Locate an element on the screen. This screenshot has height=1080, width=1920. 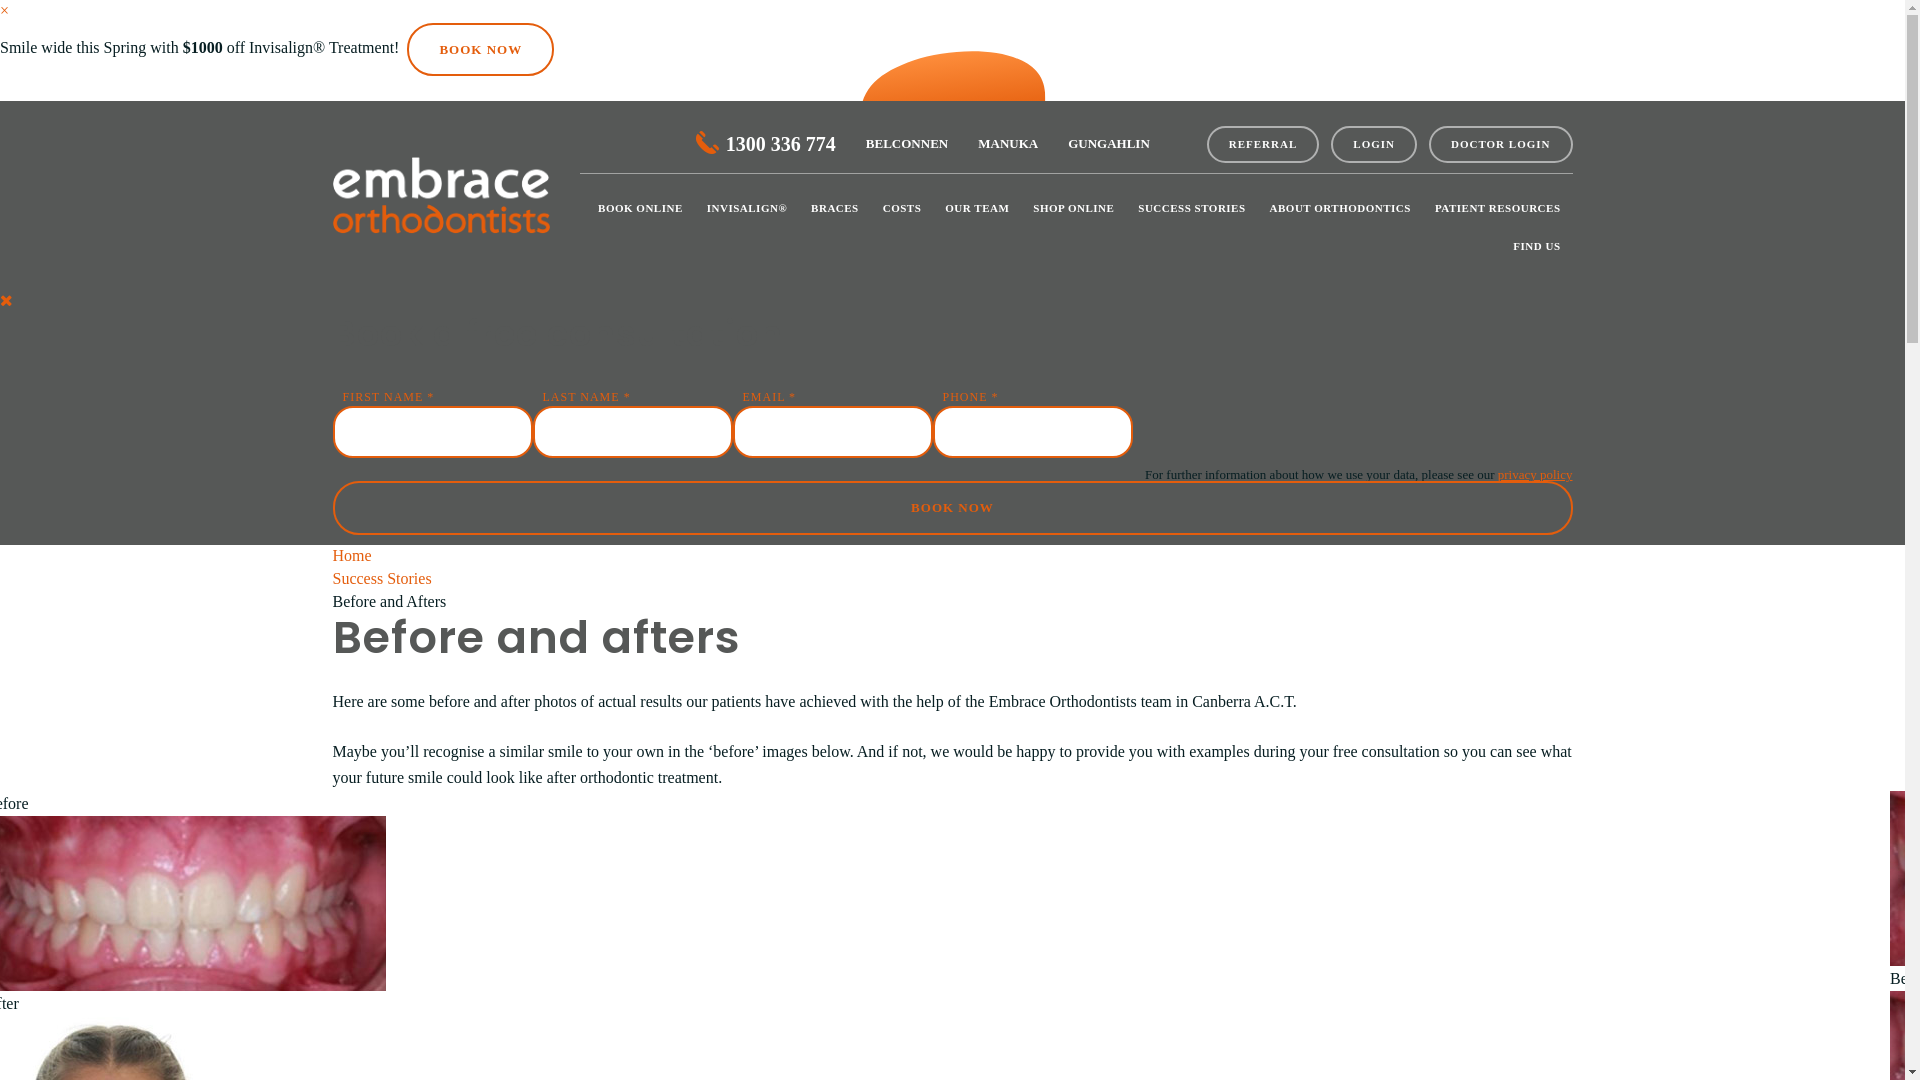
Embrace Orthodontists is located at coordinates (441, 196).